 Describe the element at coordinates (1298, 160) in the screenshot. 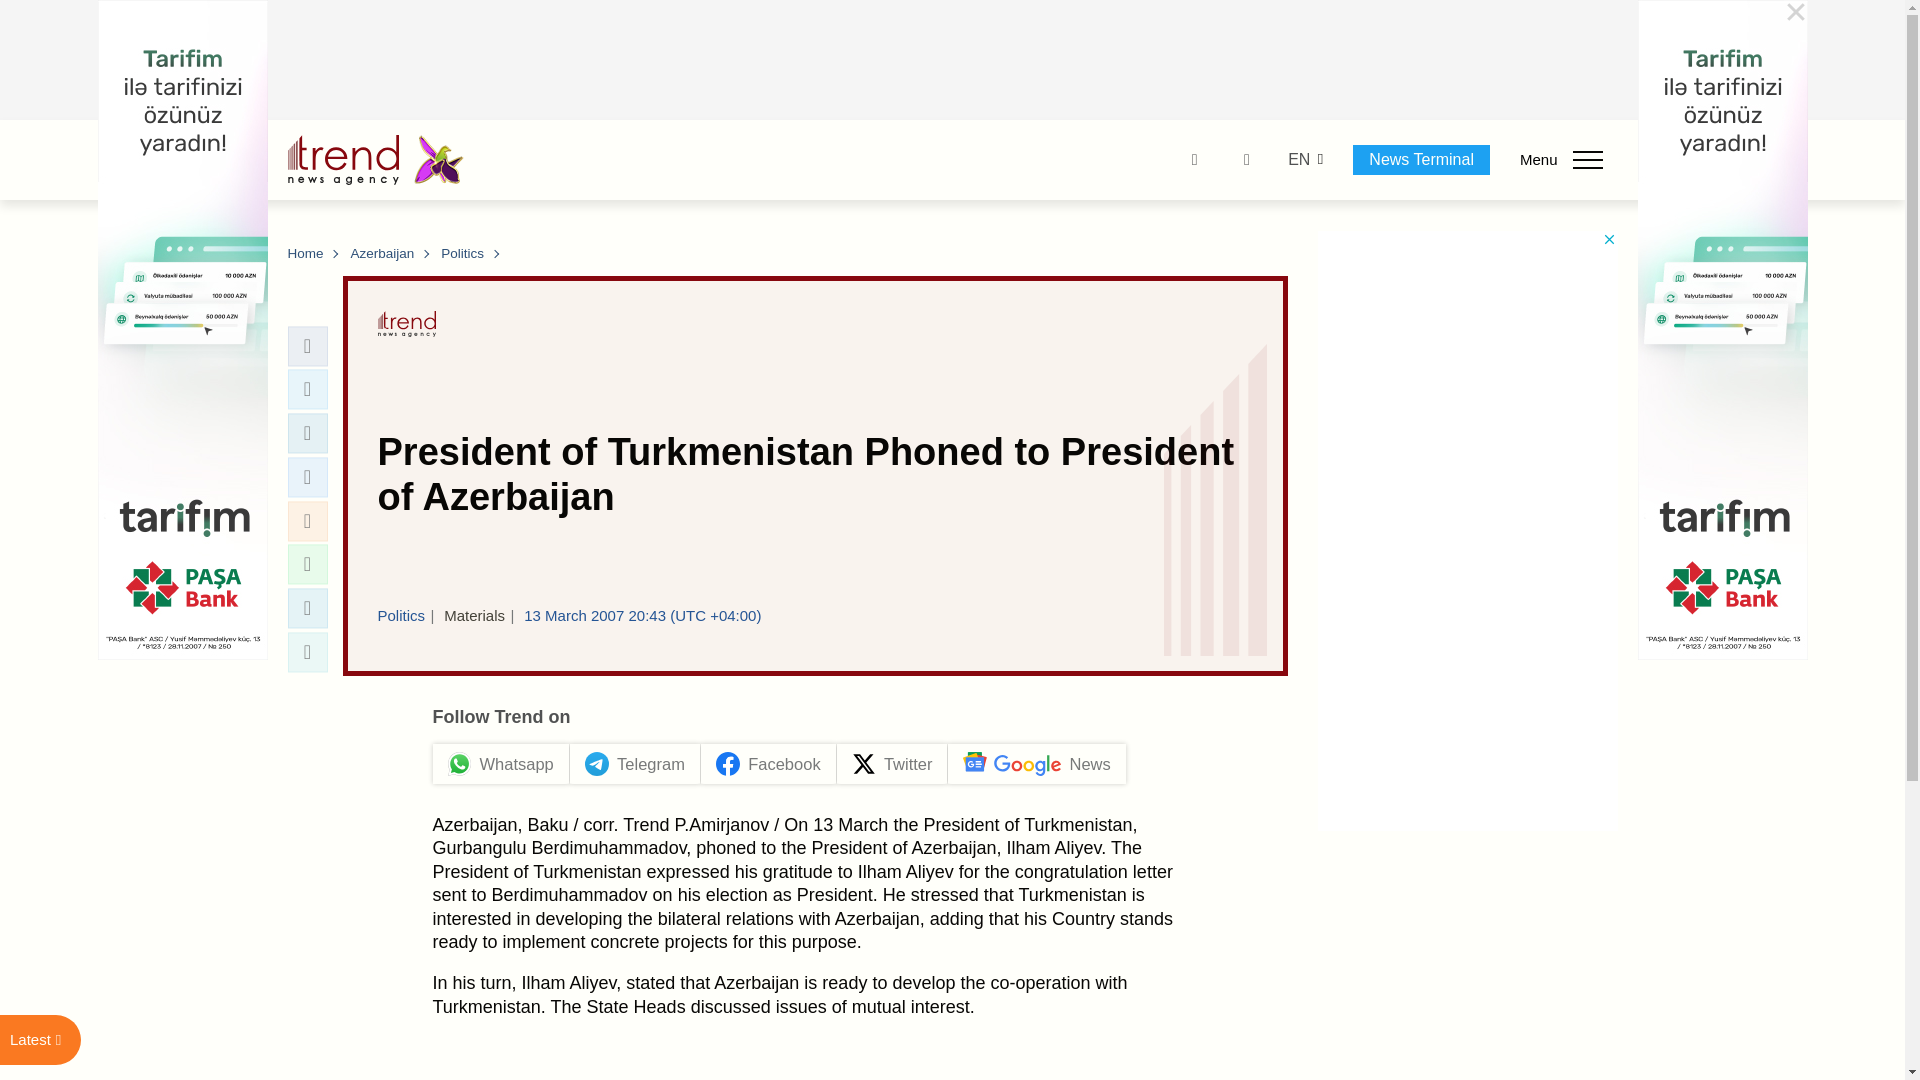

I see `English` at that location.